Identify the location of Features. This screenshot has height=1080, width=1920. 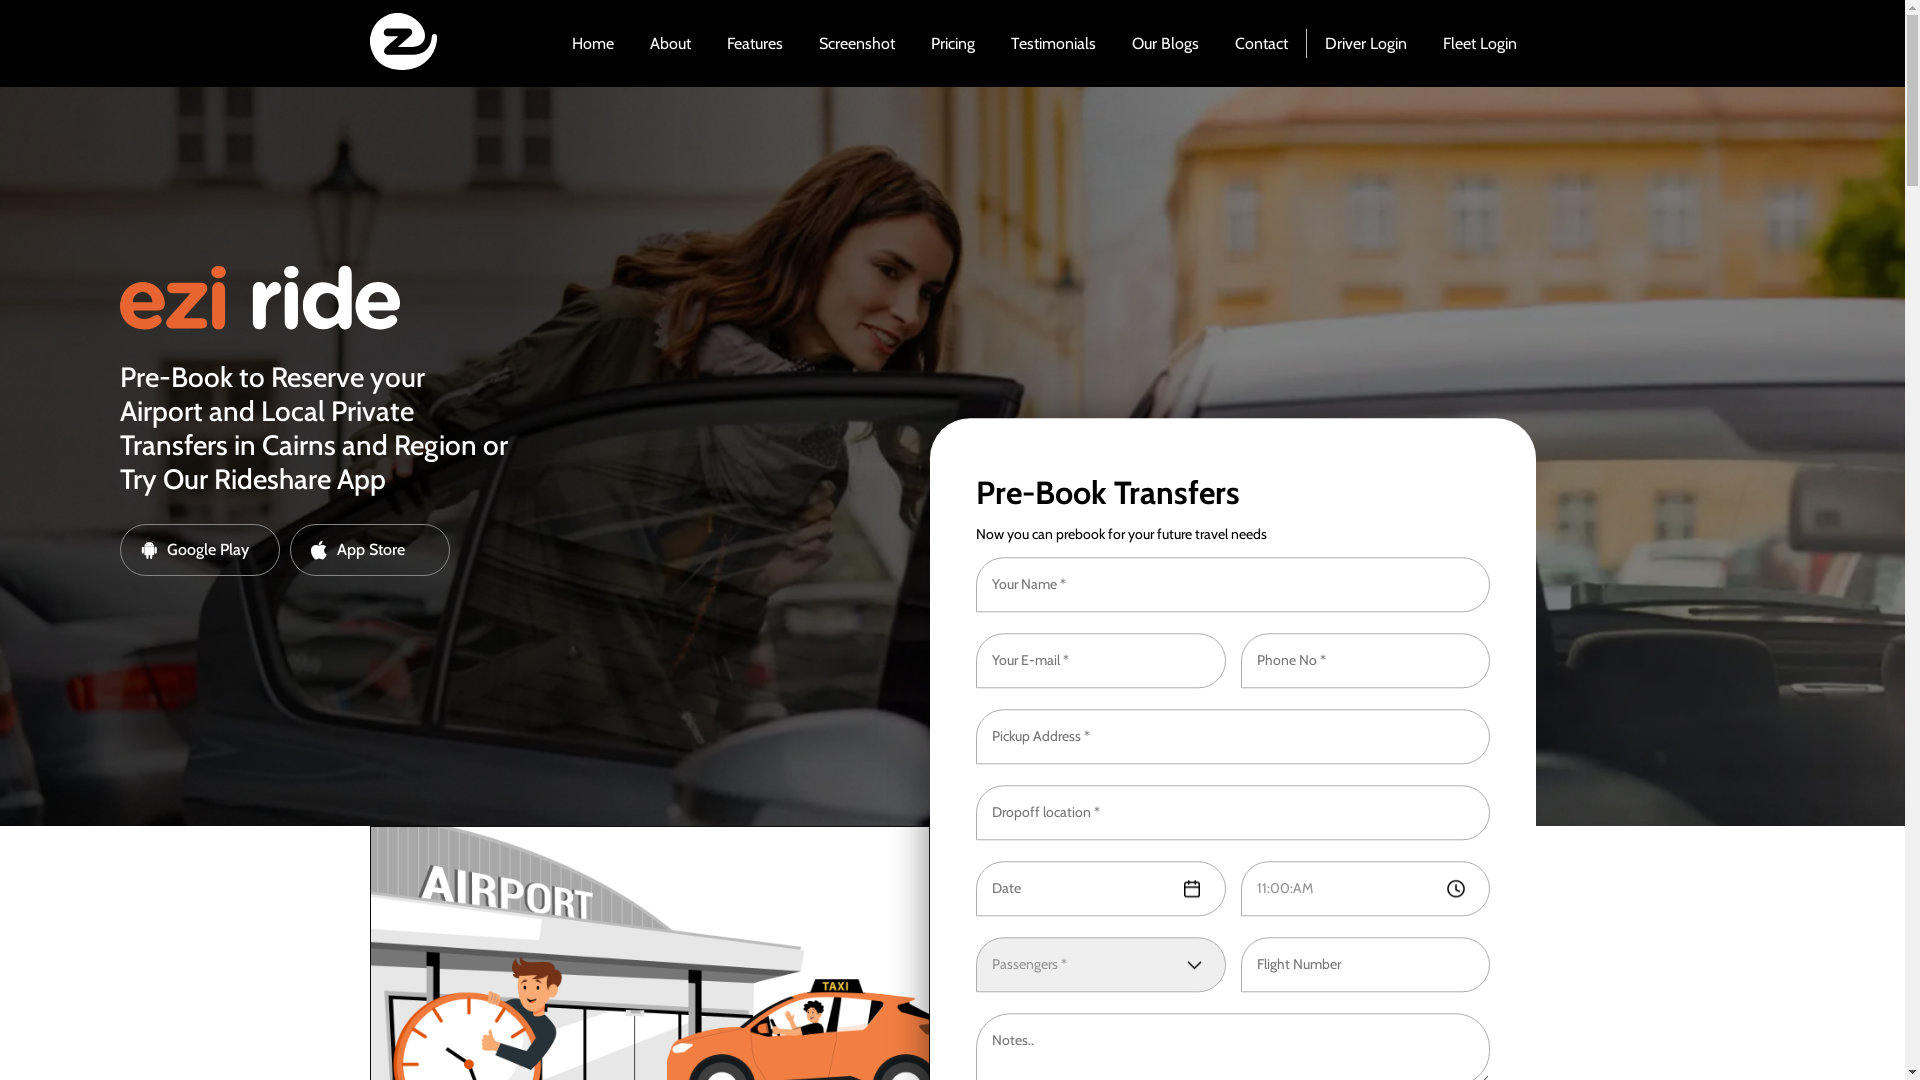
(755, 44).